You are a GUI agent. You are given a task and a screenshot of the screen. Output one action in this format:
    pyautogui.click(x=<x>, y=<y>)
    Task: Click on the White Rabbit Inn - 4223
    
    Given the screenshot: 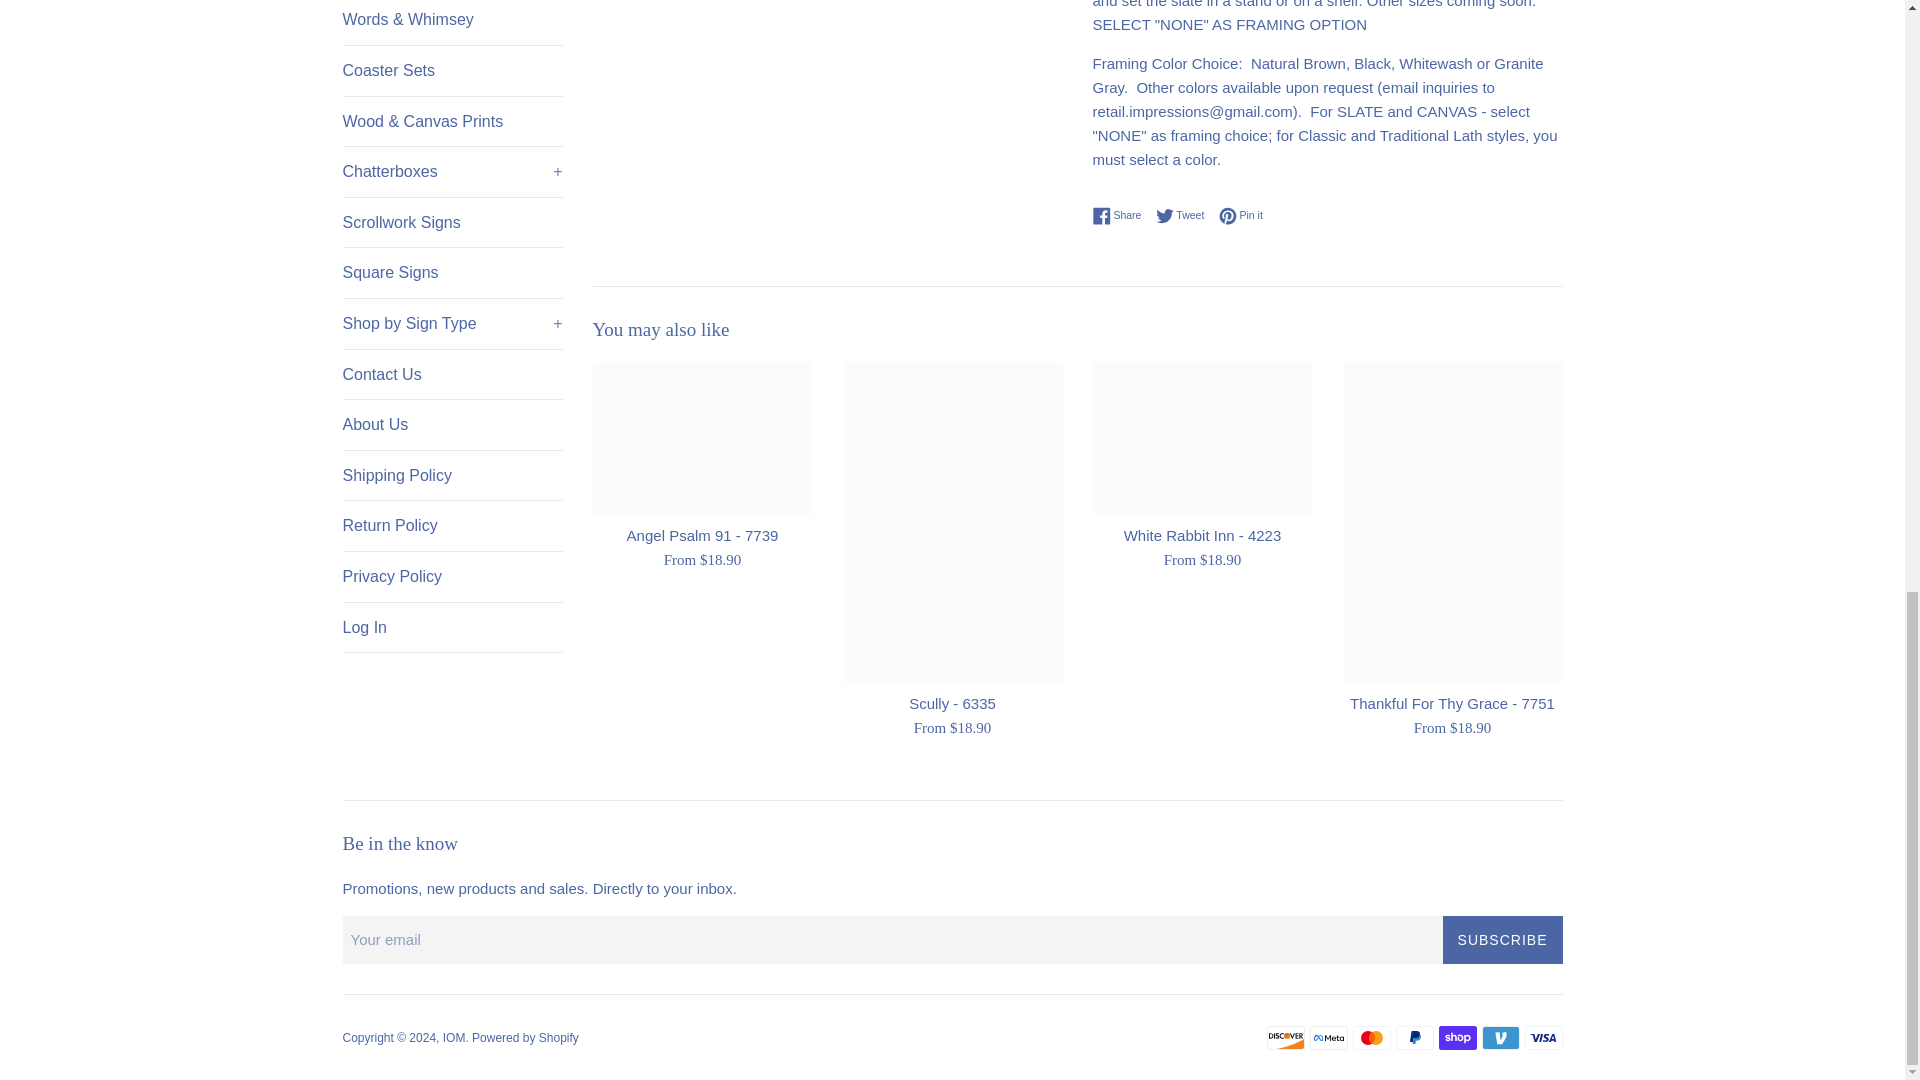 What is the action you would take?
    pyautogui.click(x=1202, y=437)
    